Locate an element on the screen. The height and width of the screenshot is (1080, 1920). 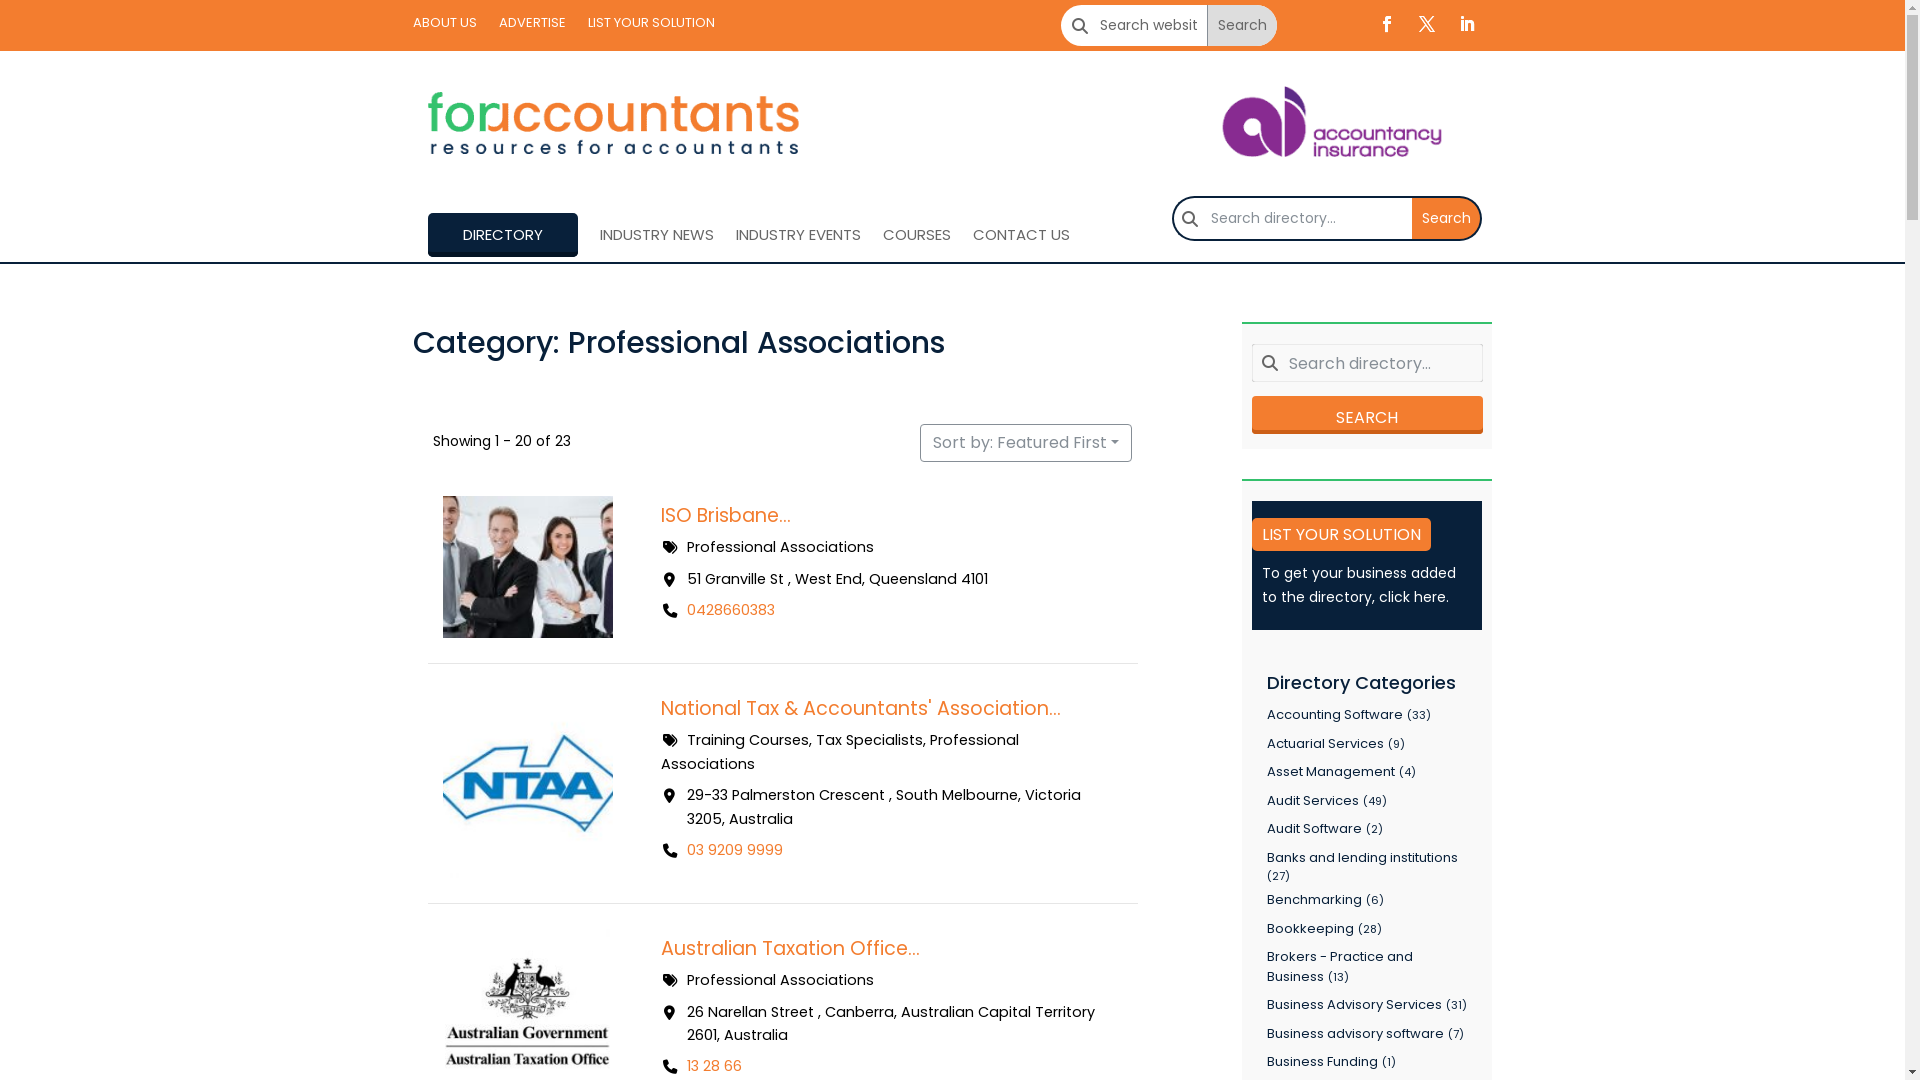
National Tax & Accountants' Association... is located at coordinates (860, 708).